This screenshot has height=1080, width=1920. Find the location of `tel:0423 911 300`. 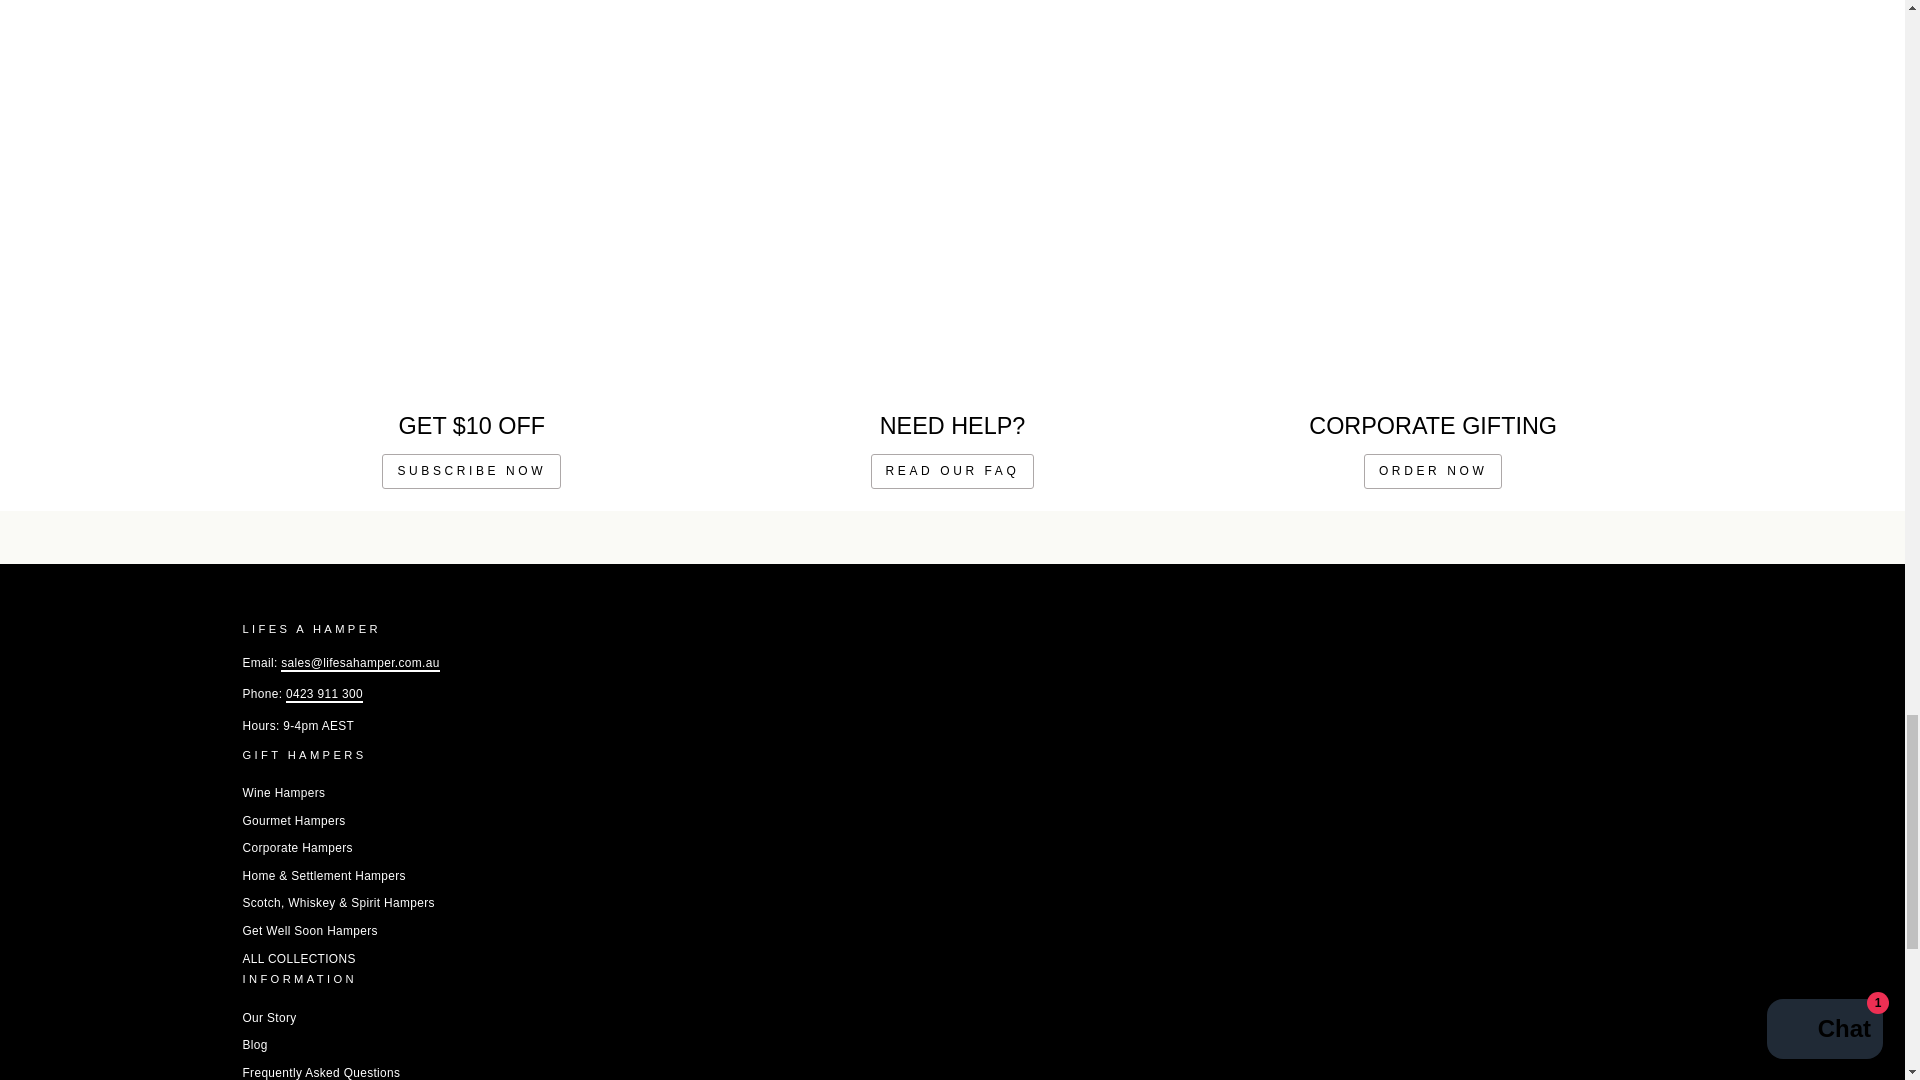

tel:0423 911 300 is located at coordinates (324, 694).